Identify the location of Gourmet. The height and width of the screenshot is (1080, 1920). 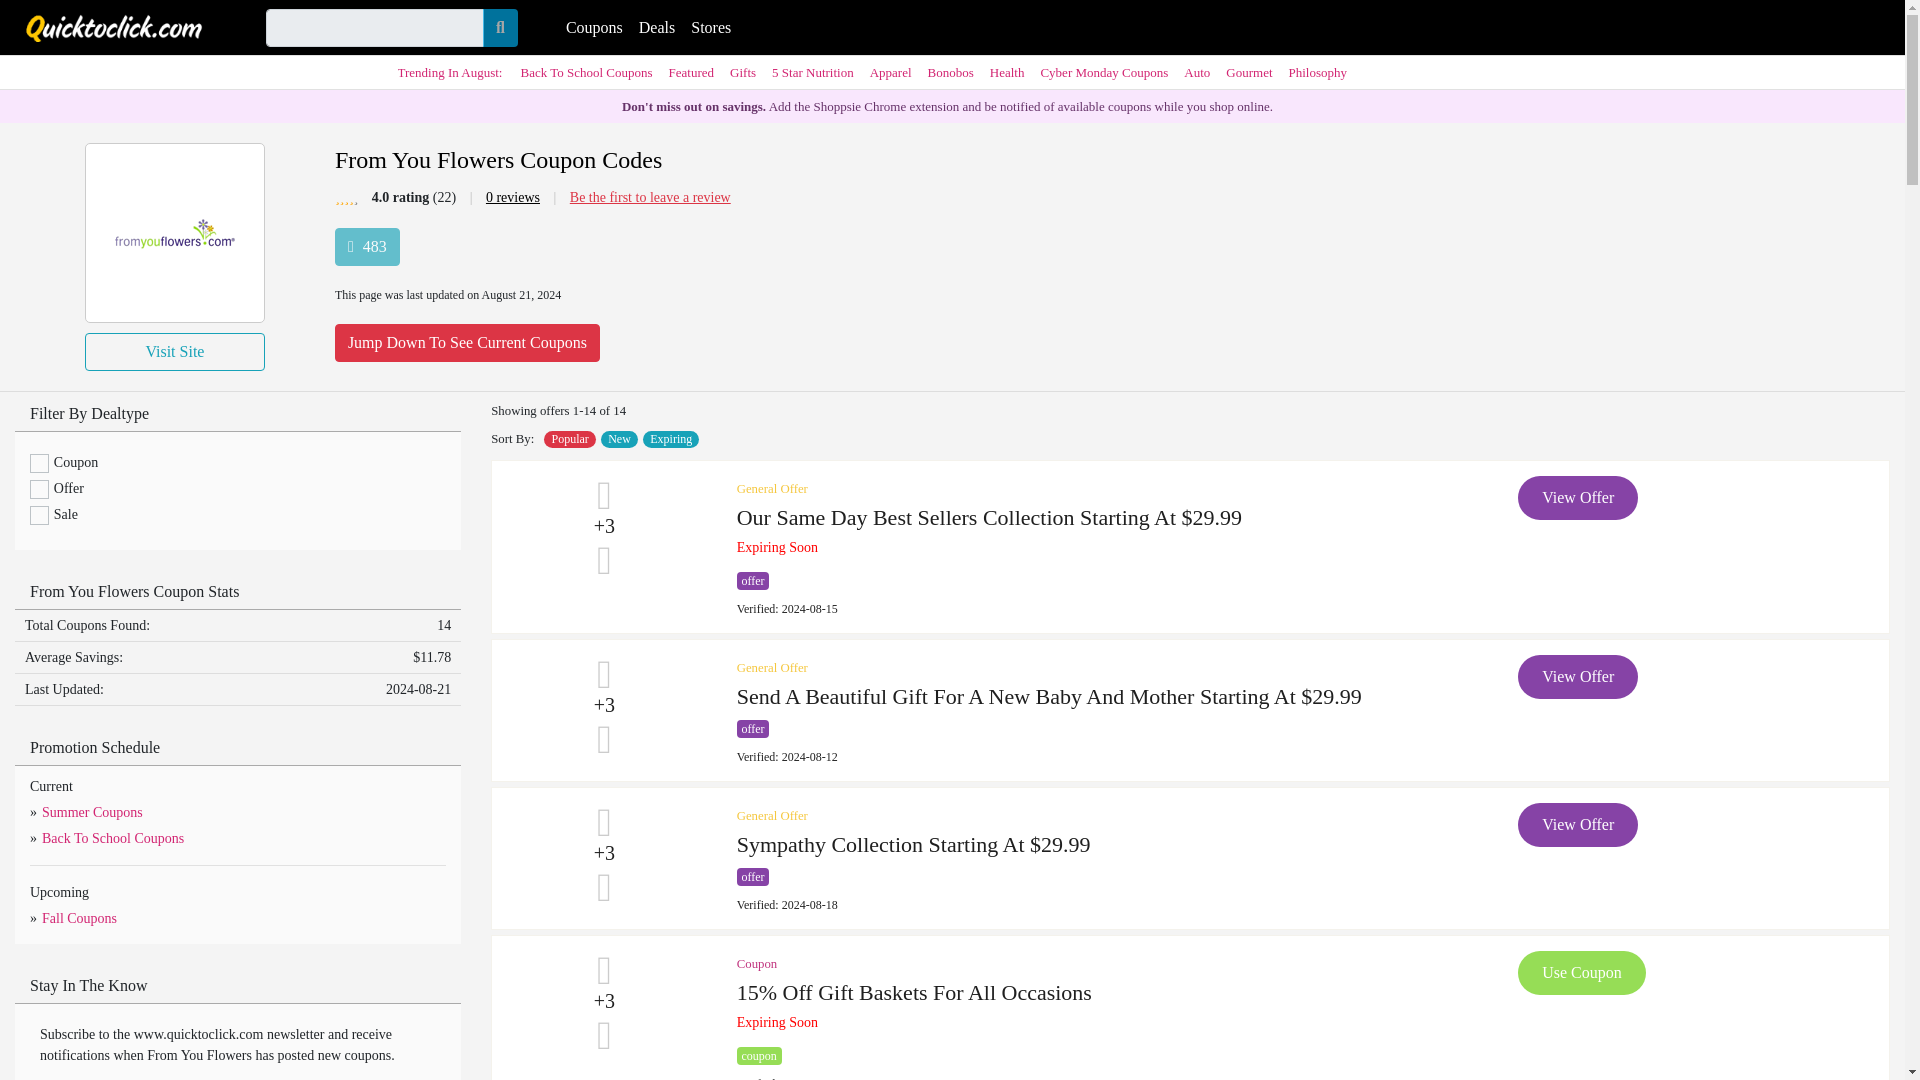
(1248, 72).